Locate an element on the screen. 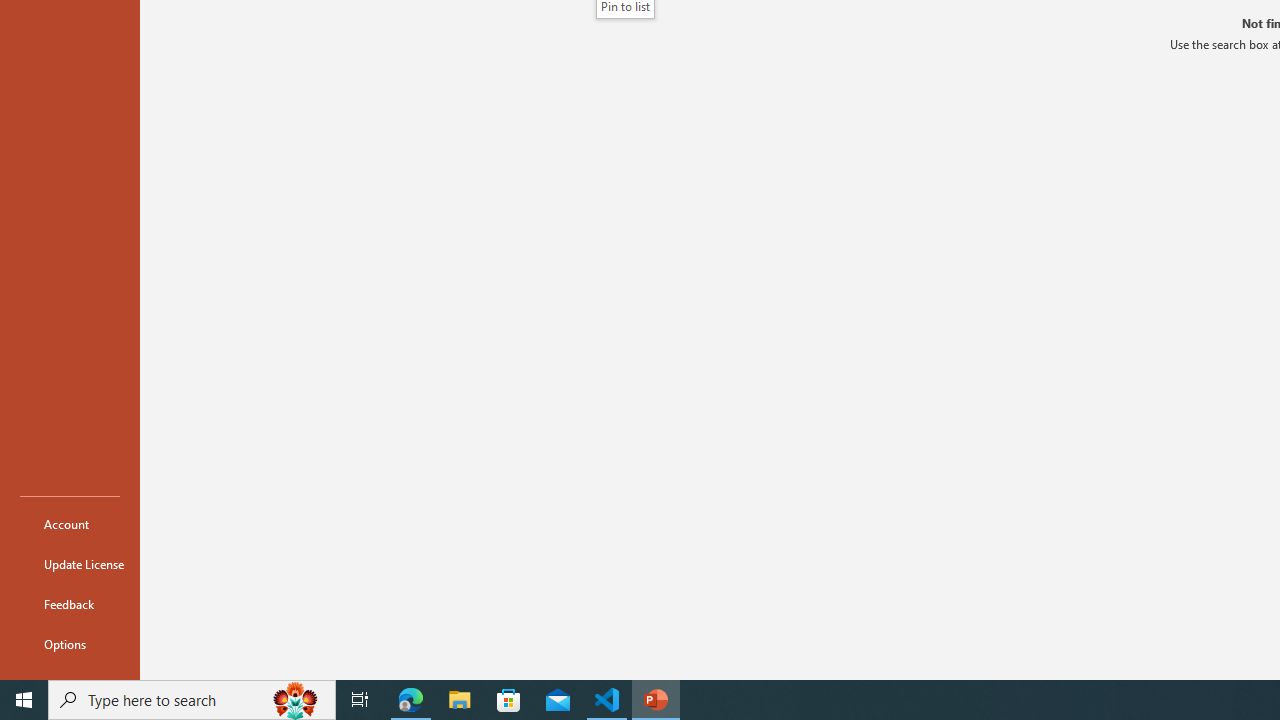 The width and height of the screenshot is (1280, 720). Options is located at coordinates (70, 644).